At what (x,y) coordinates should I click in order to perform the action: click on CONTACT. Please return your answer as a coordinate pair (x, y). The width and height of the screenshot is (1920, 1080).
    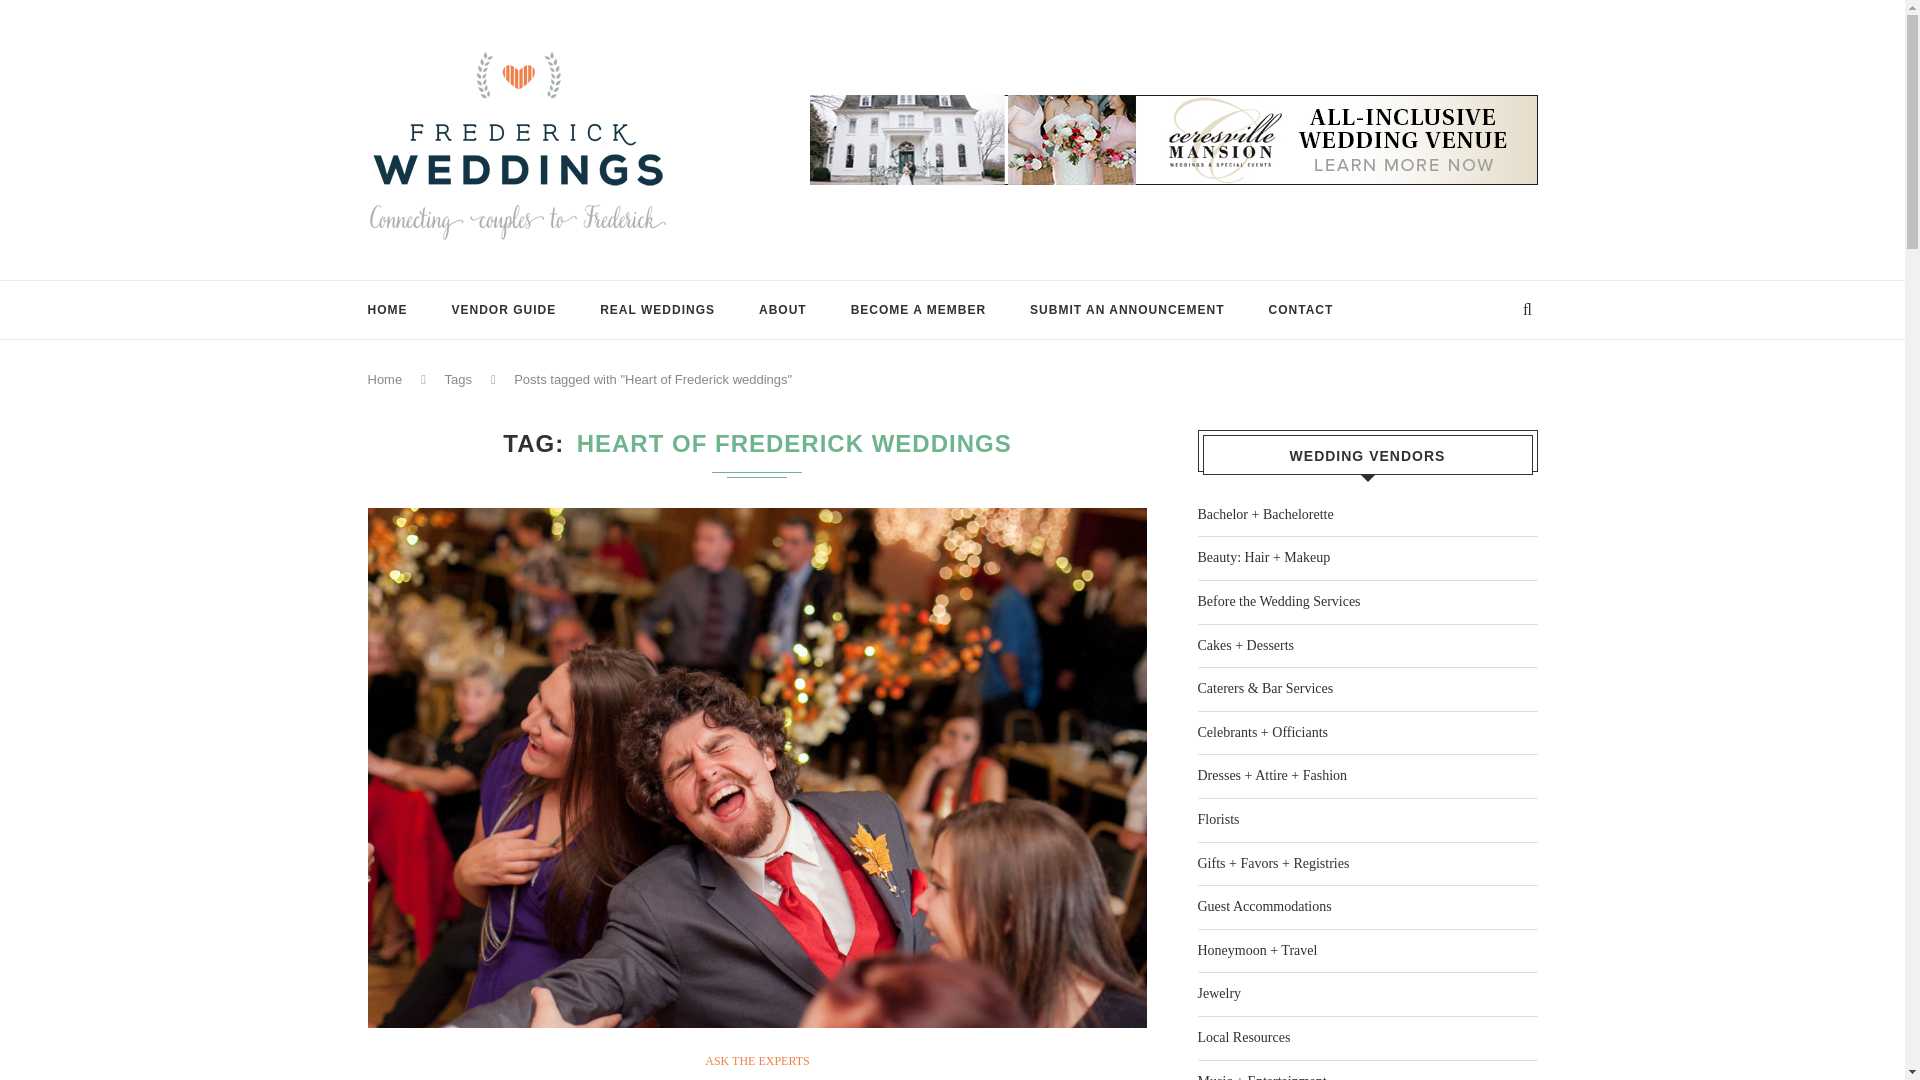
    Looking at the image, I should click on (1302, 310).